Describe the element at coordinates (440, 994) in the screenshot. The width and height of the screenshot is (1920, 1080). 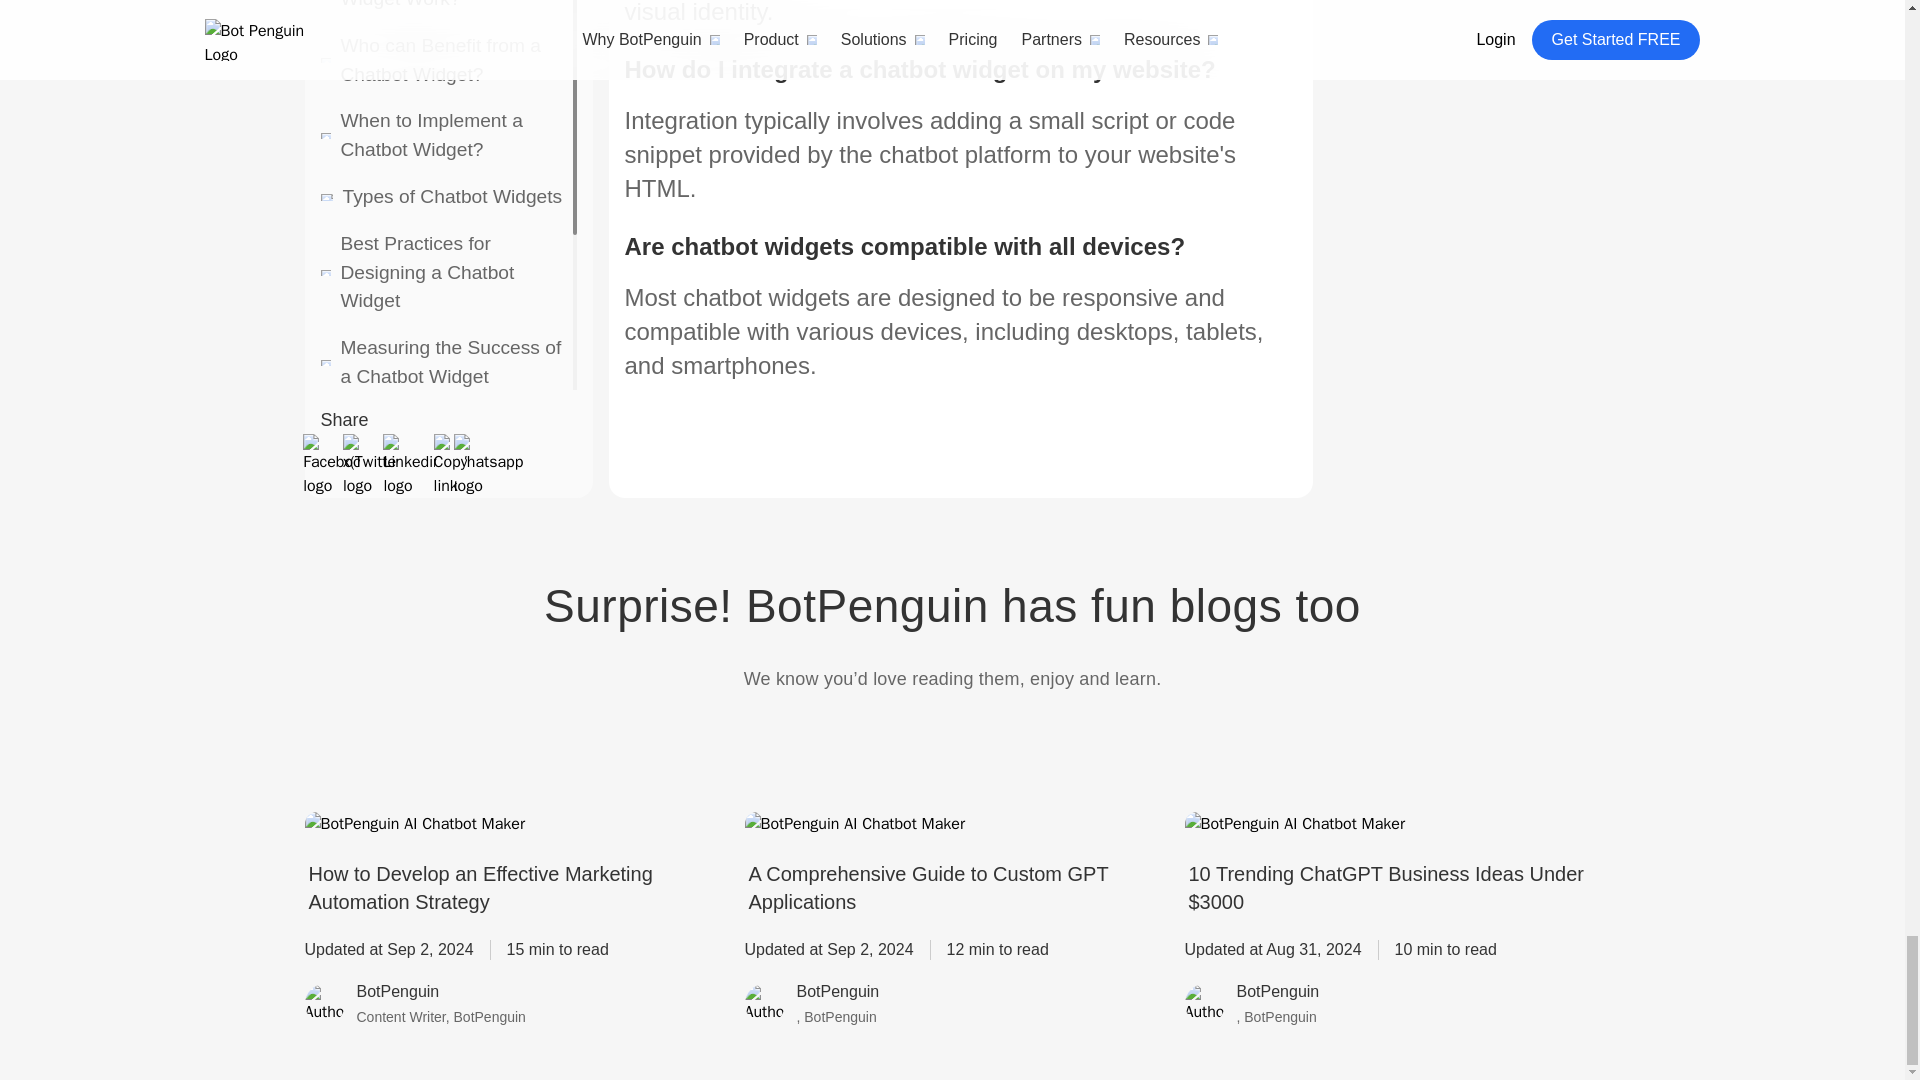
I see `BotPenguin` at that location.